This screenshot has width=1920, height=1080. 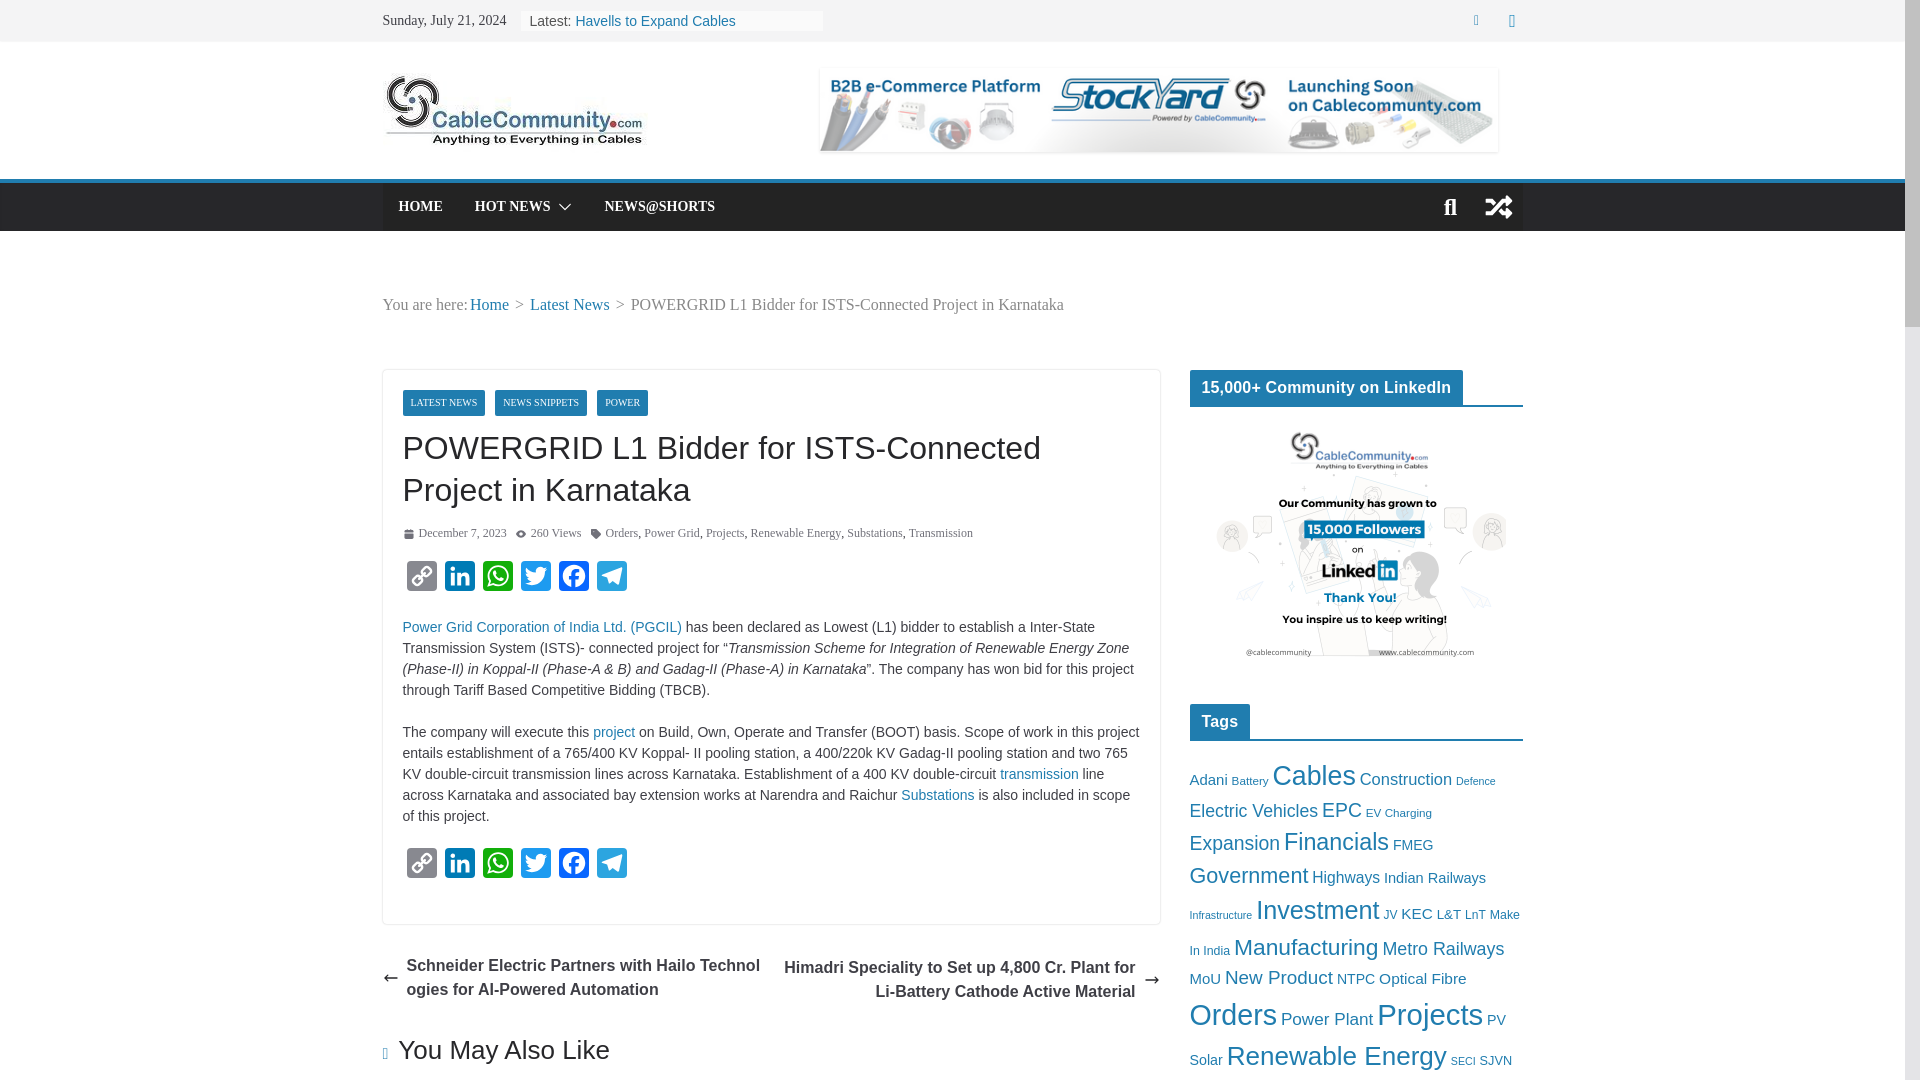 What do you see at coordinates (663, 30) in the screenshot?
I see `Havells to Expand Cables Manufacturing at Alwar Plant` at bounding box center [663, 30].